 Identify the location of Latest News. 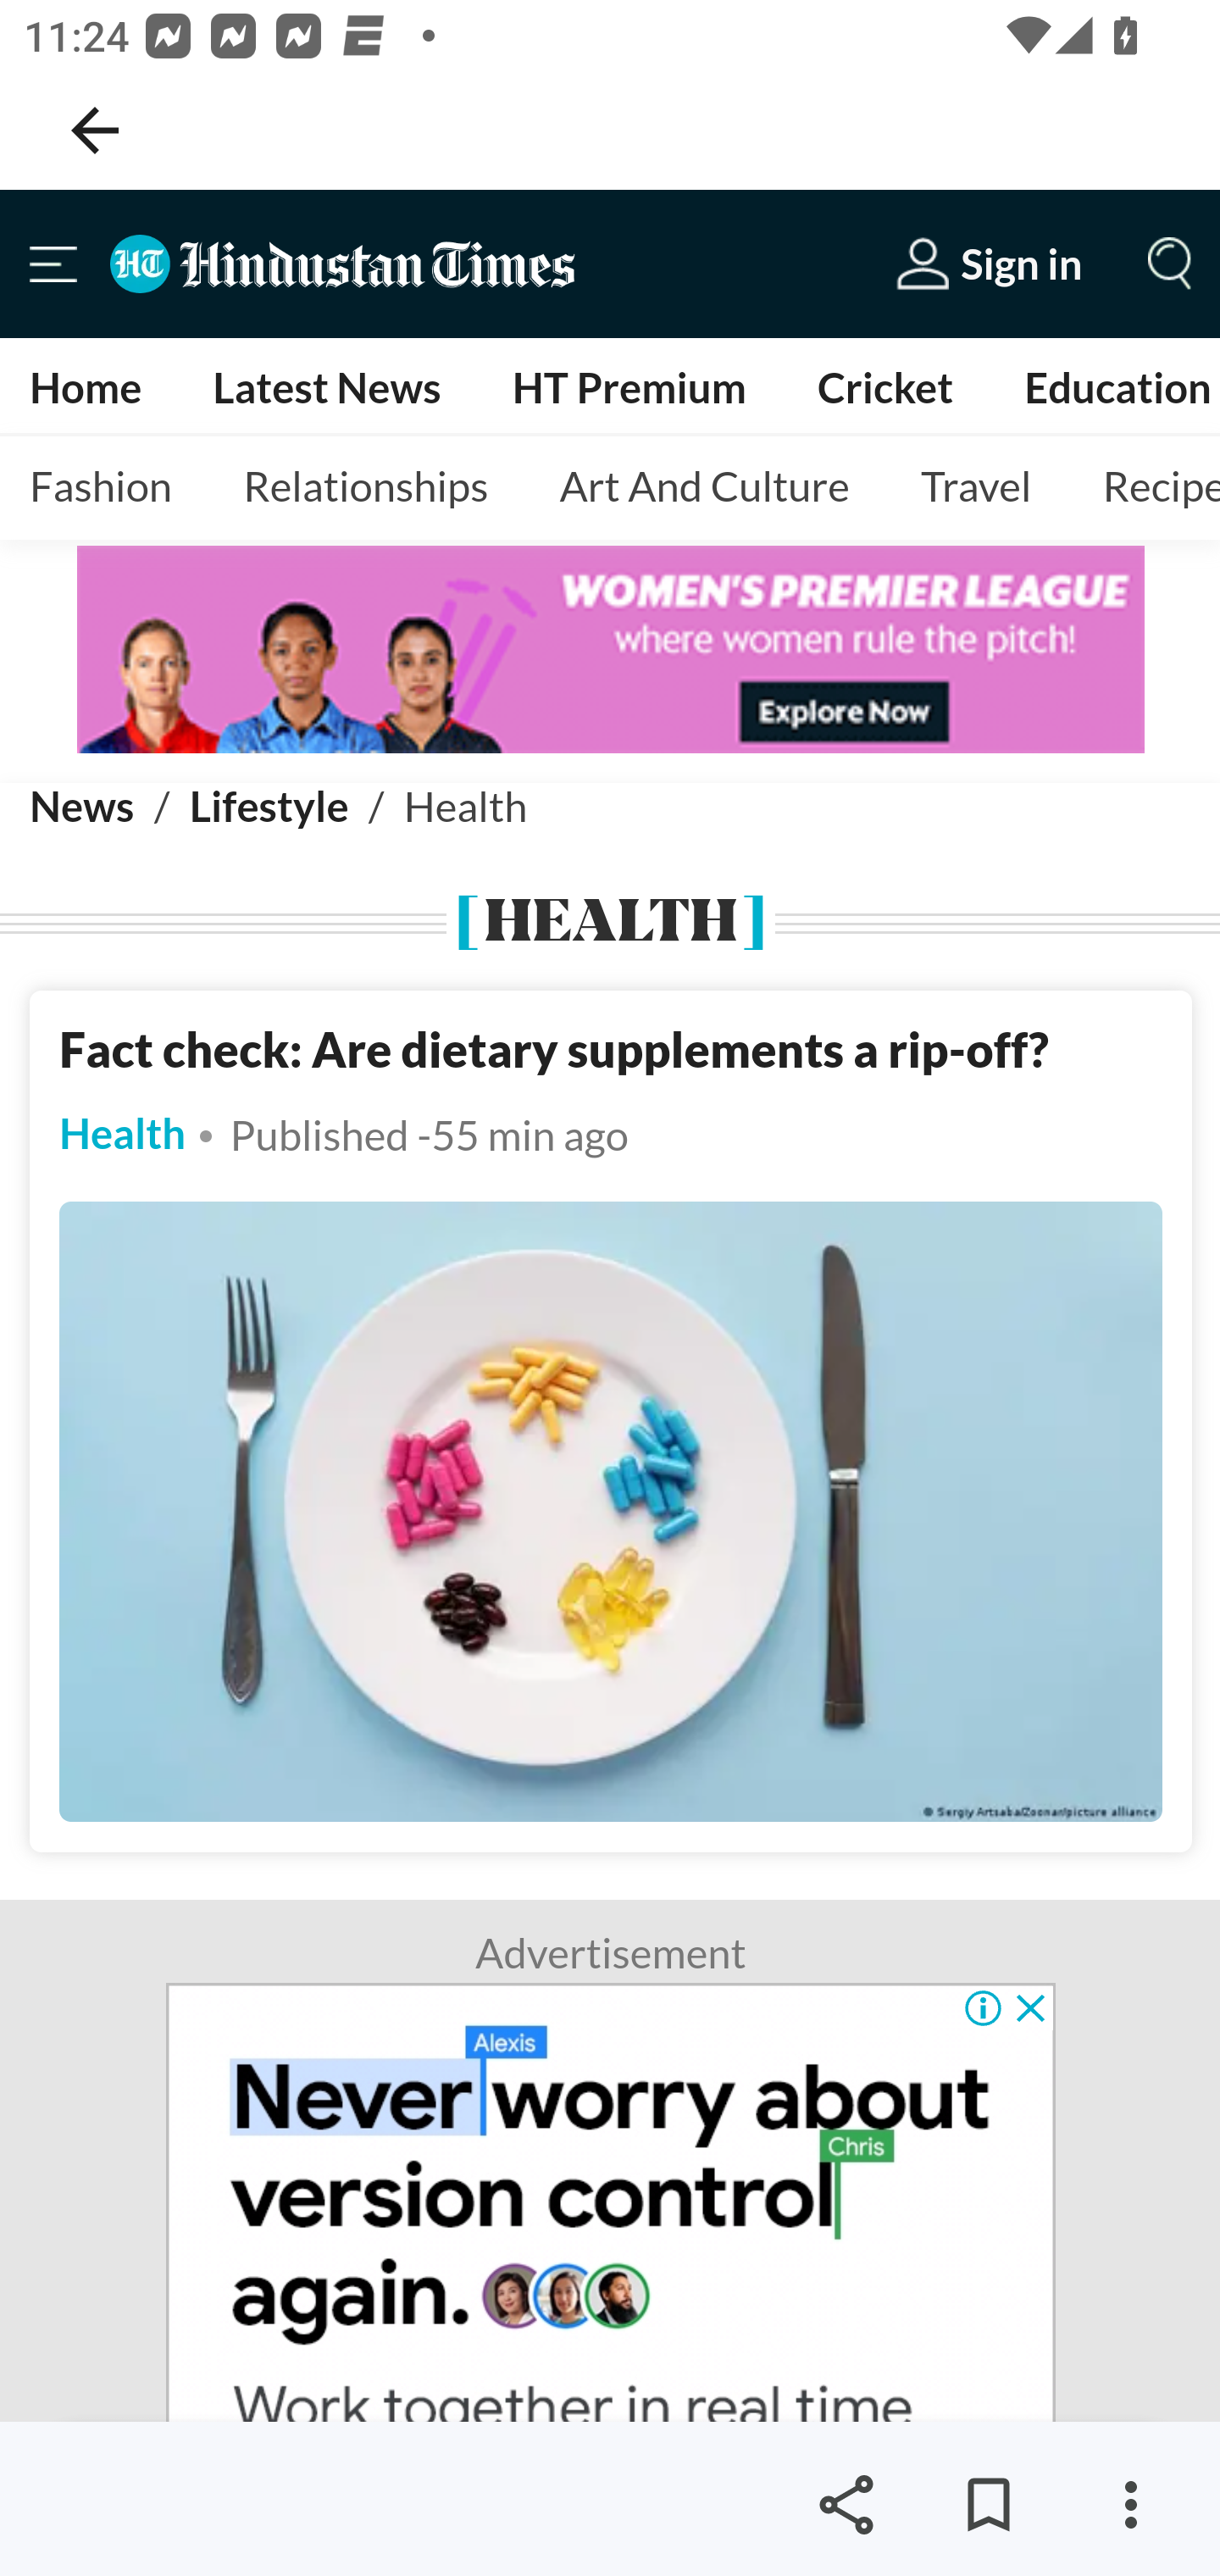
(325, 387).